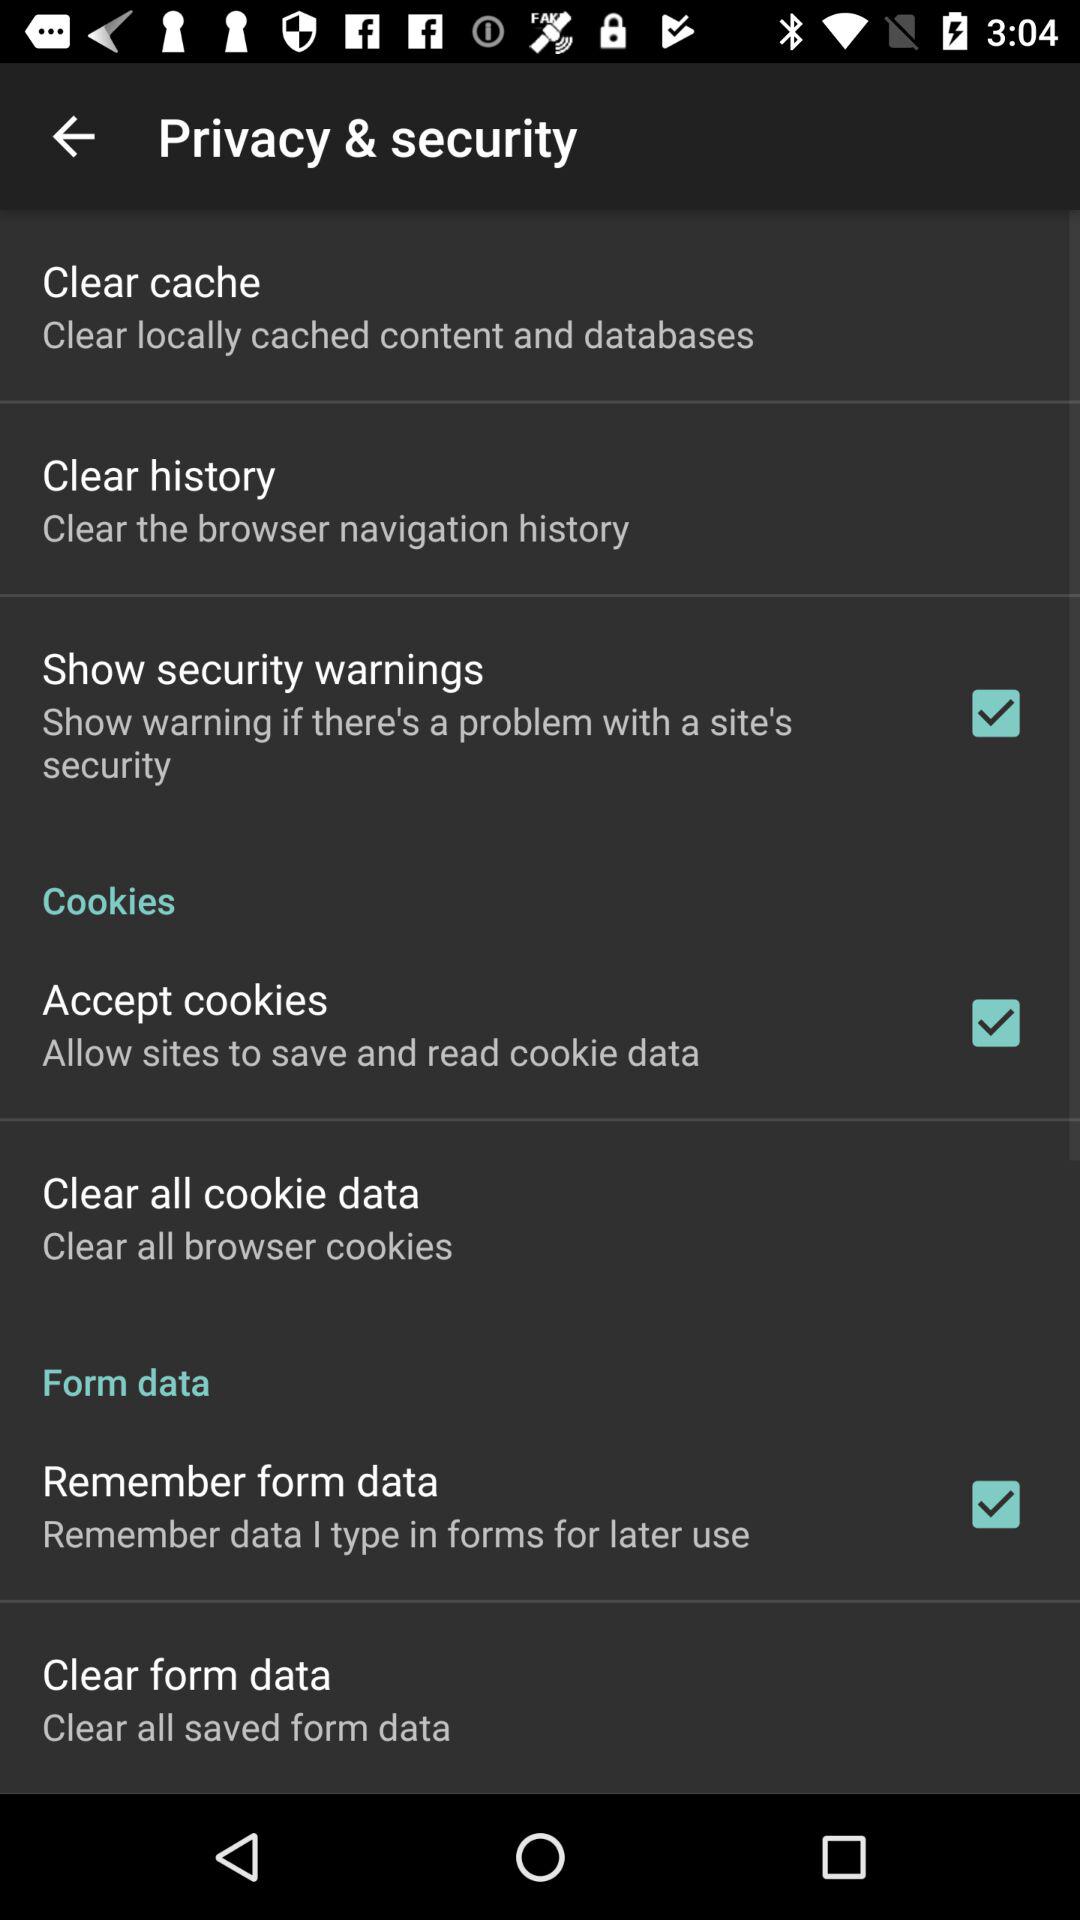  I want to click on choose item above clear cache icon, so click(73, 136).